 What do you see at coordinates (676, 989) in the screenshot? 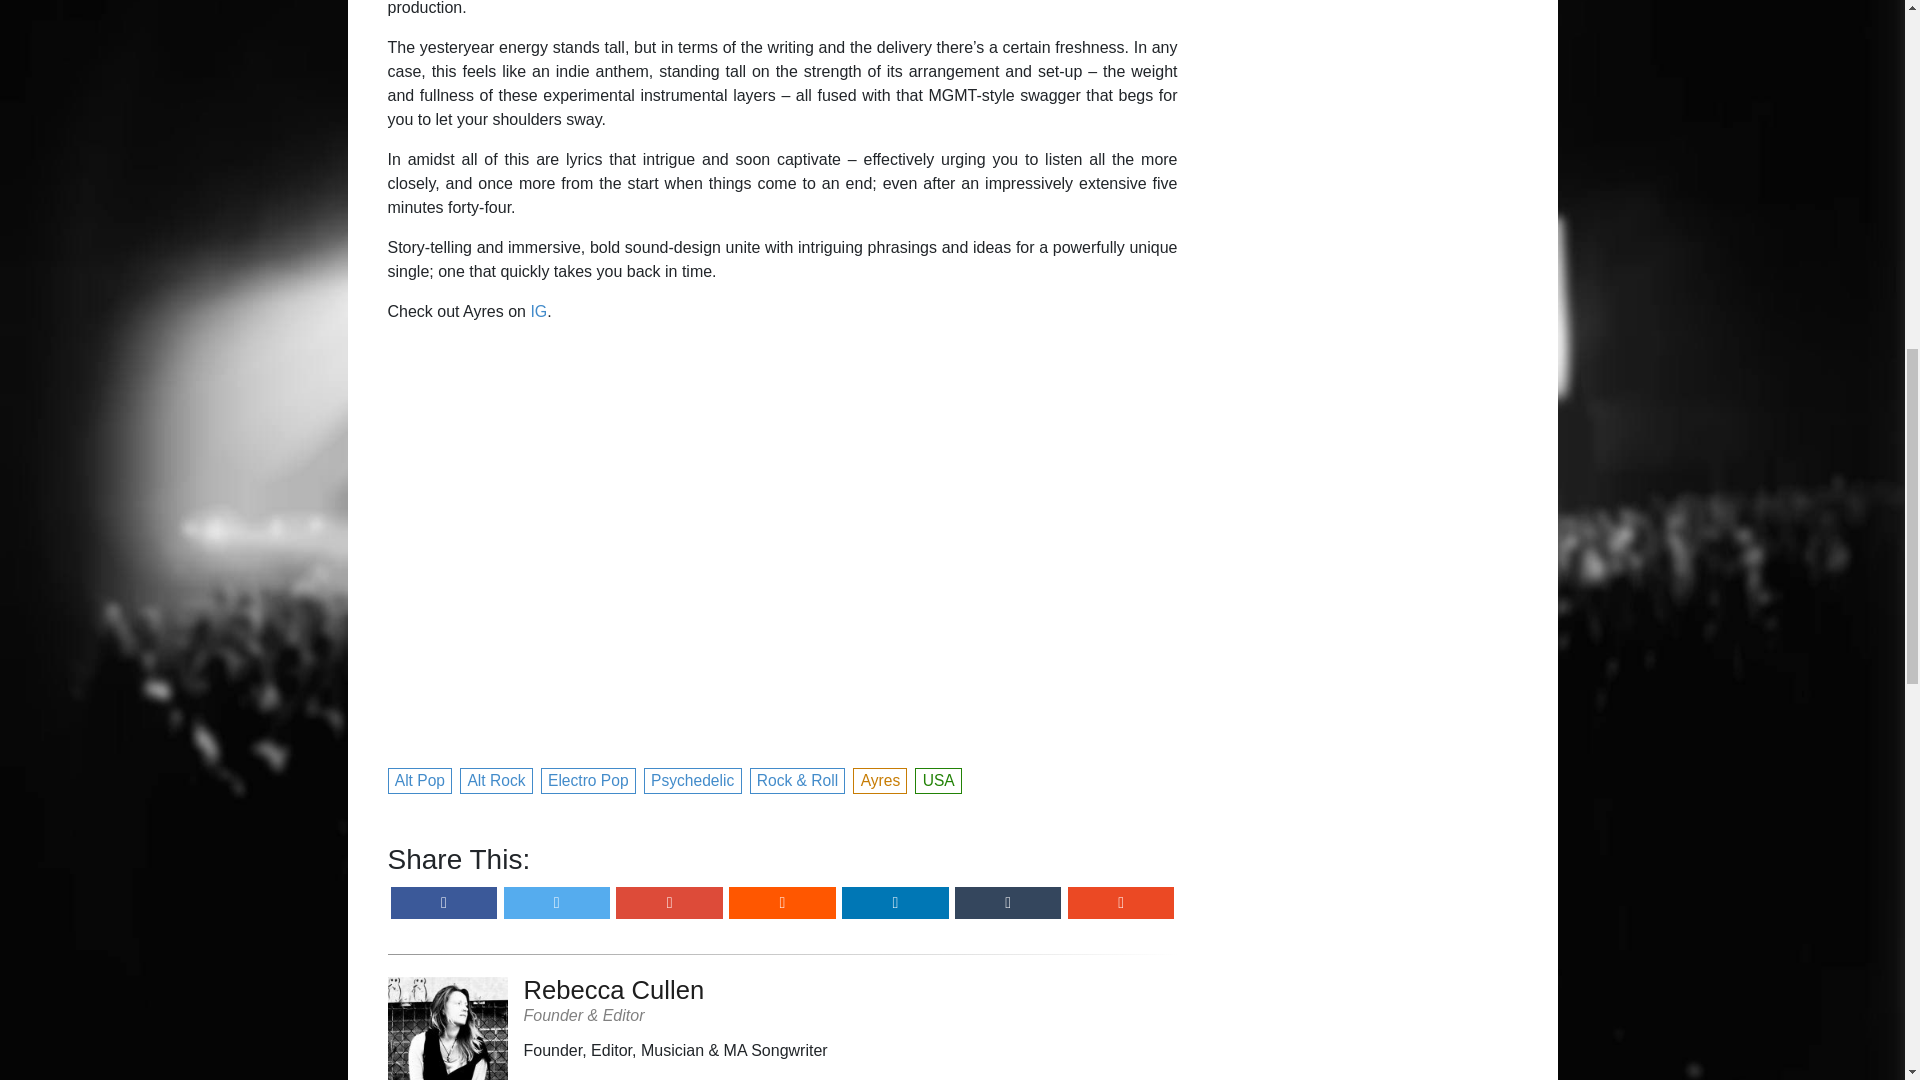
I see `Rebecca Cullen` at bounding box center [676, 989].